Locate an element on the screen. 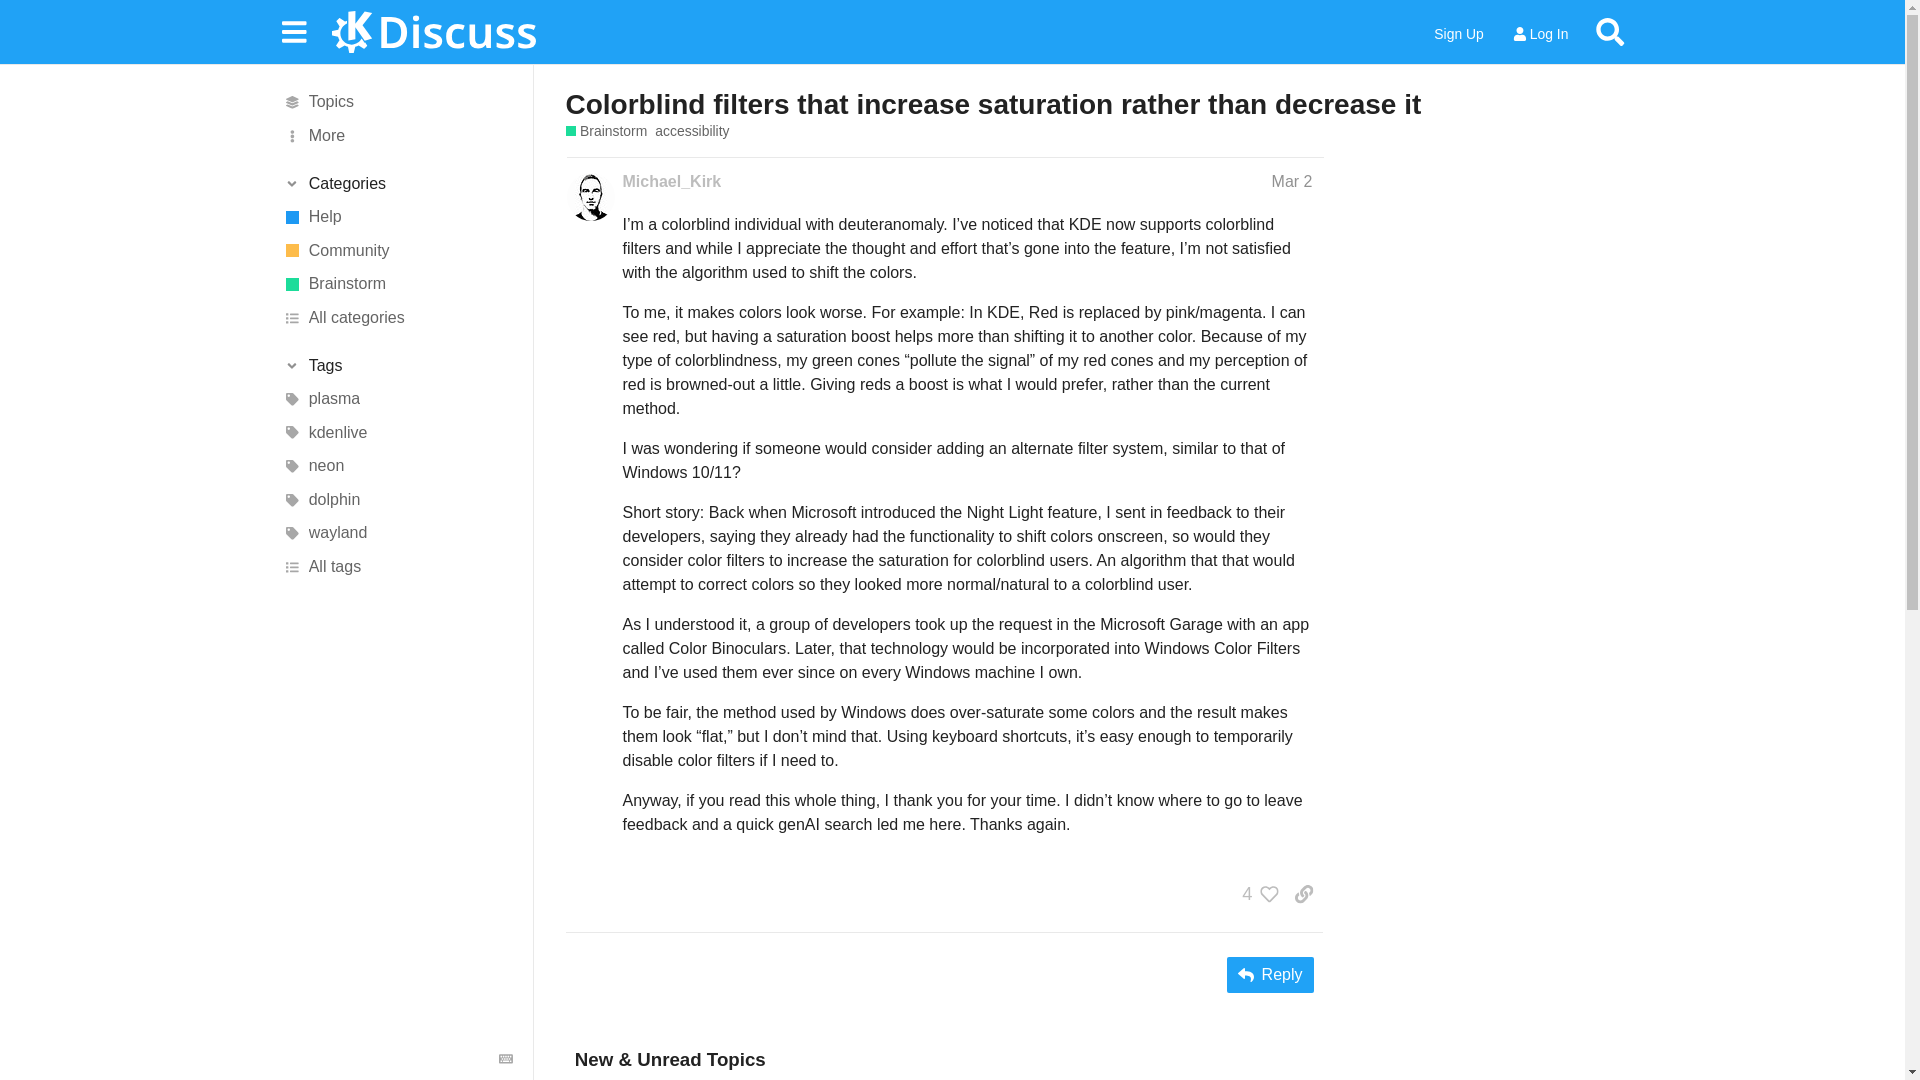 This screenshot has width=1920, height=1080. Topics is located at coordinates (397, 102).